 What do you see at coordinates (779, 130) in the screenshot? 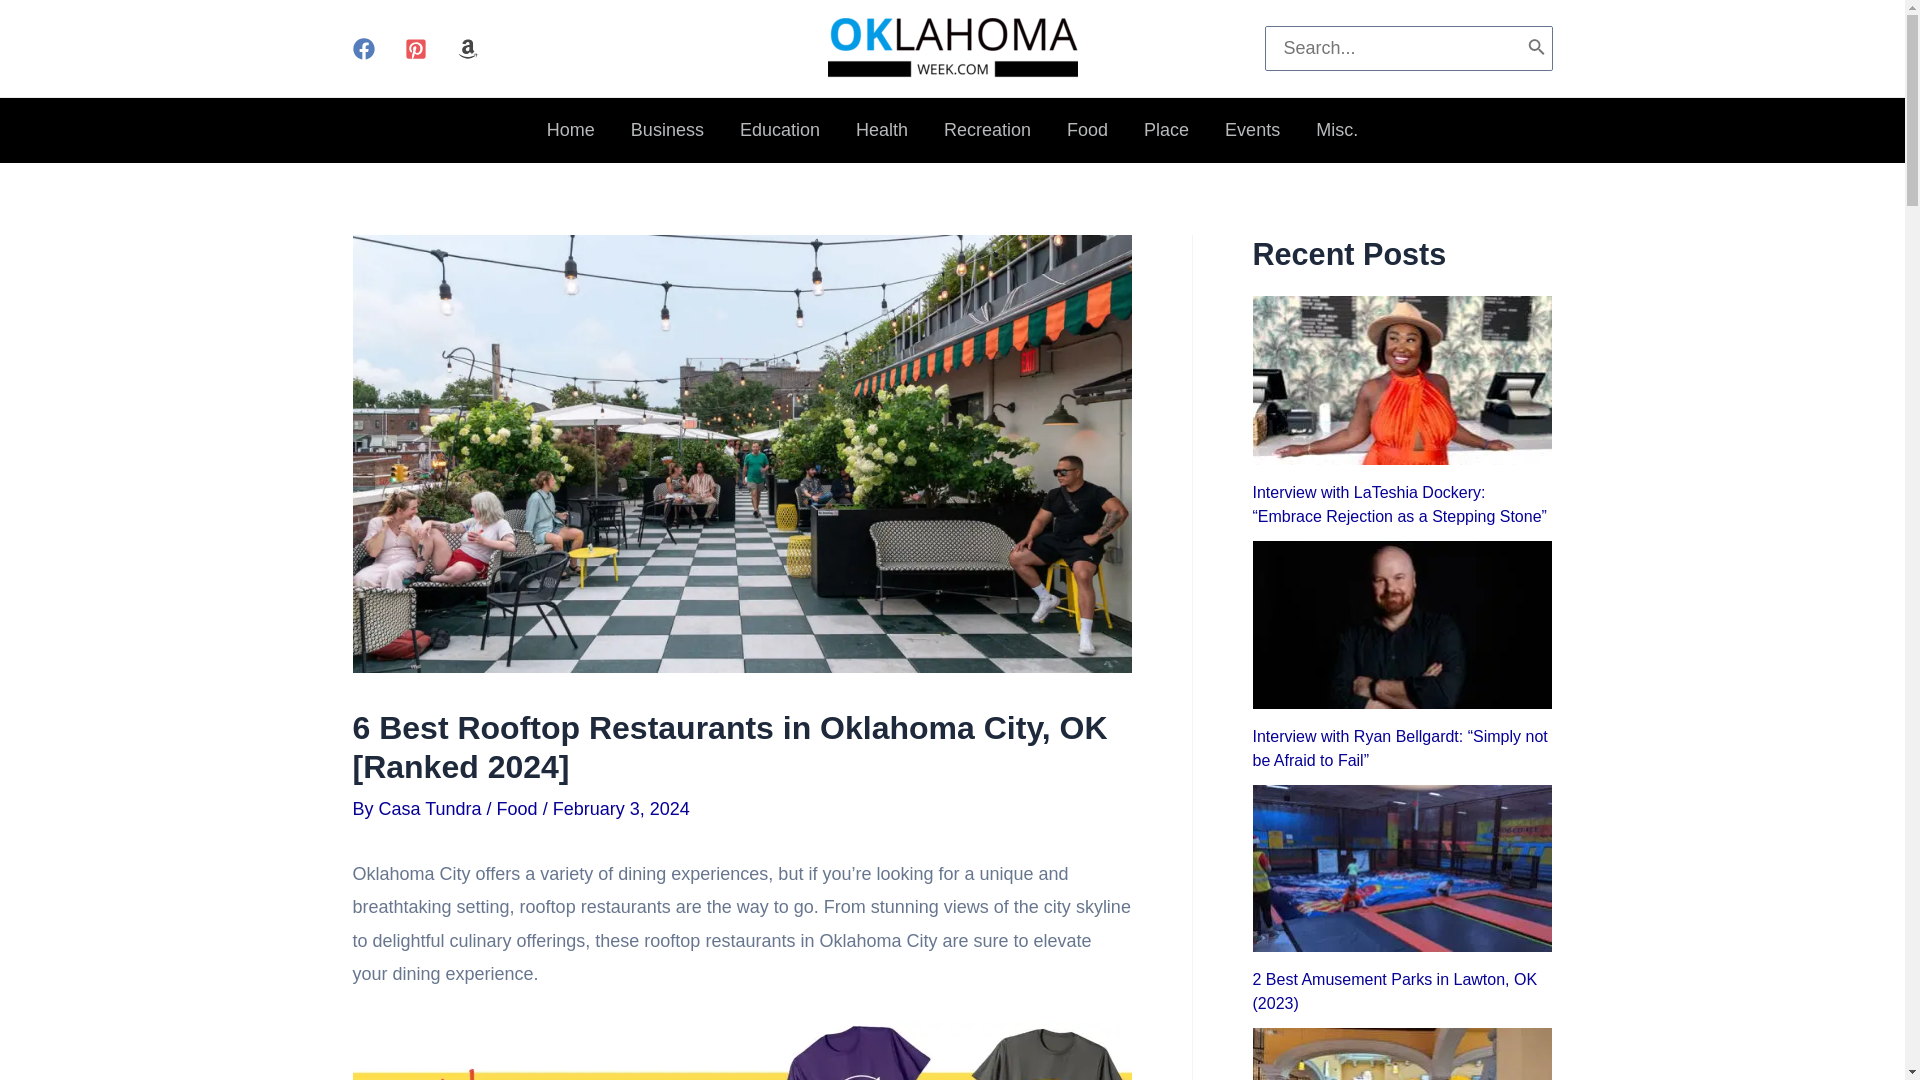
I see `Education` at bounding box center [779, 130].